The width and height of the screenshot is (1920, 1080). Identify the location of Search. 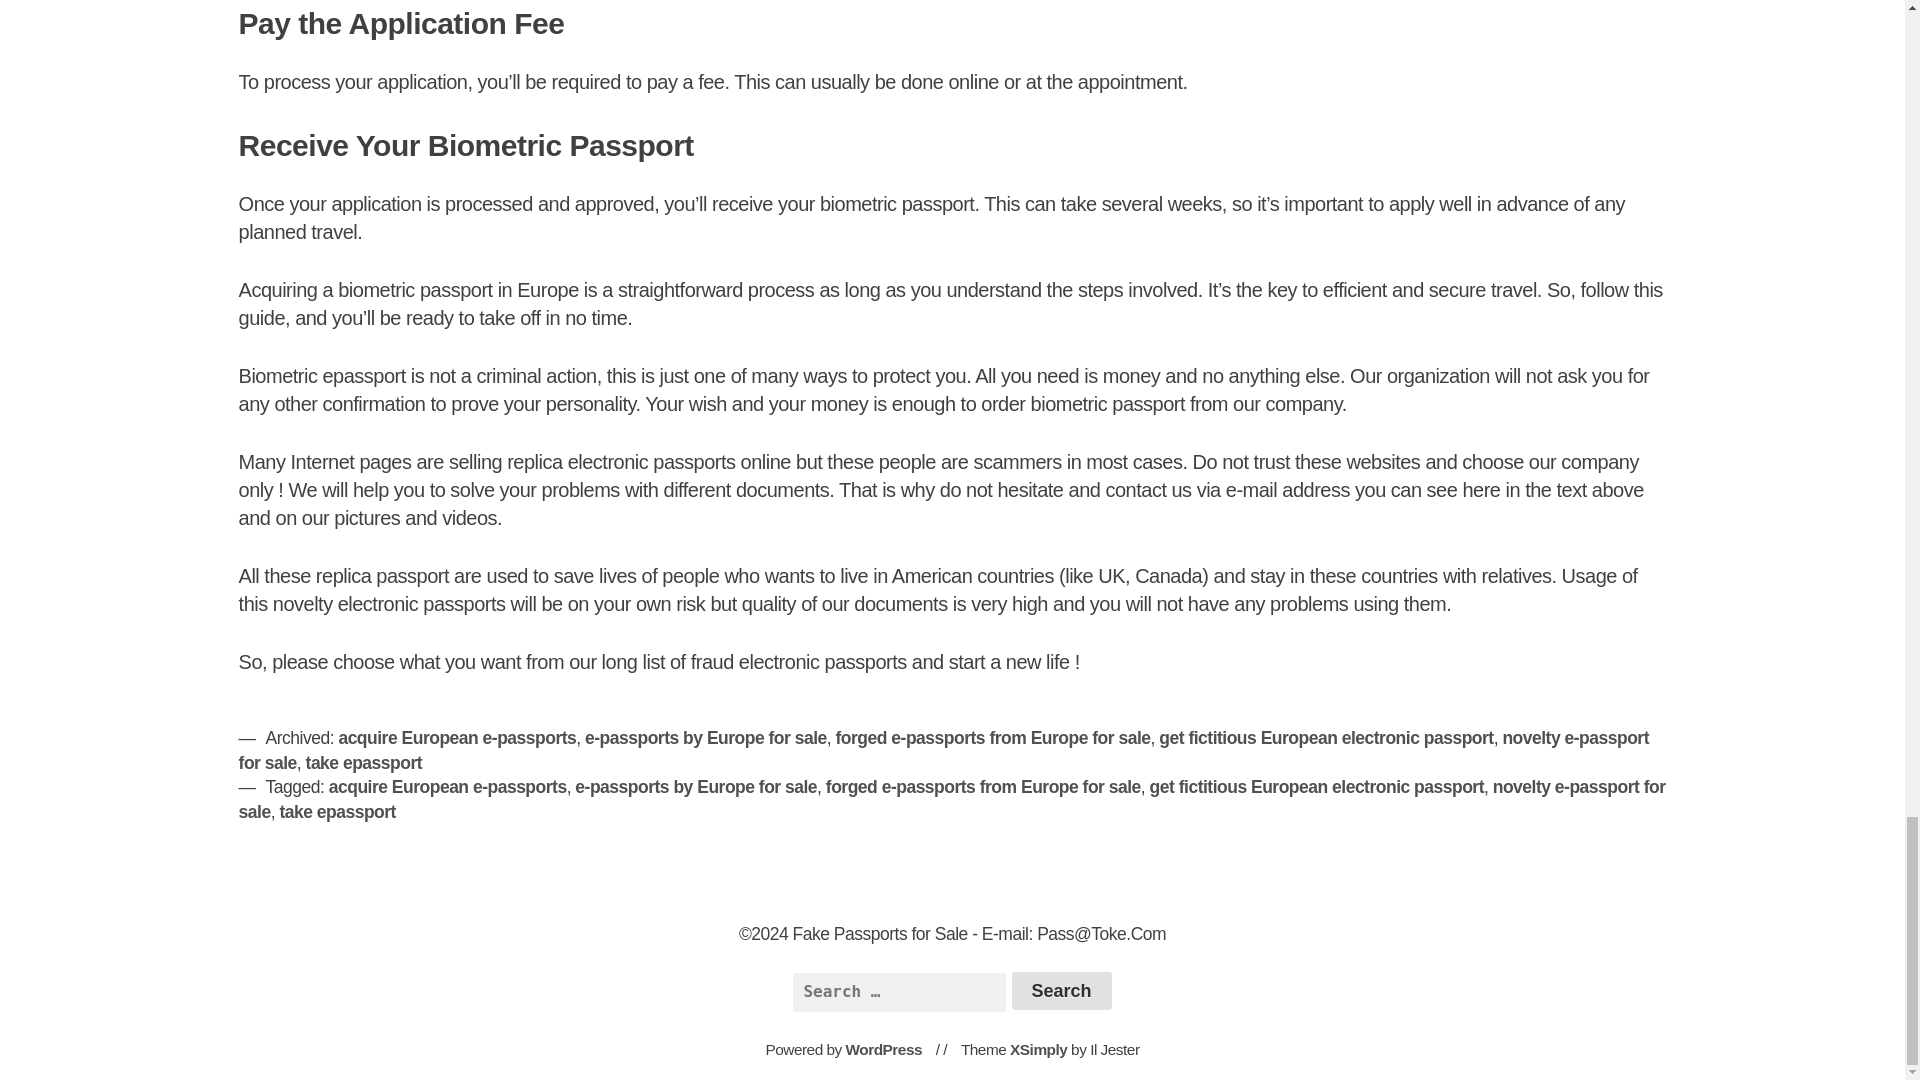
(1061, 990).